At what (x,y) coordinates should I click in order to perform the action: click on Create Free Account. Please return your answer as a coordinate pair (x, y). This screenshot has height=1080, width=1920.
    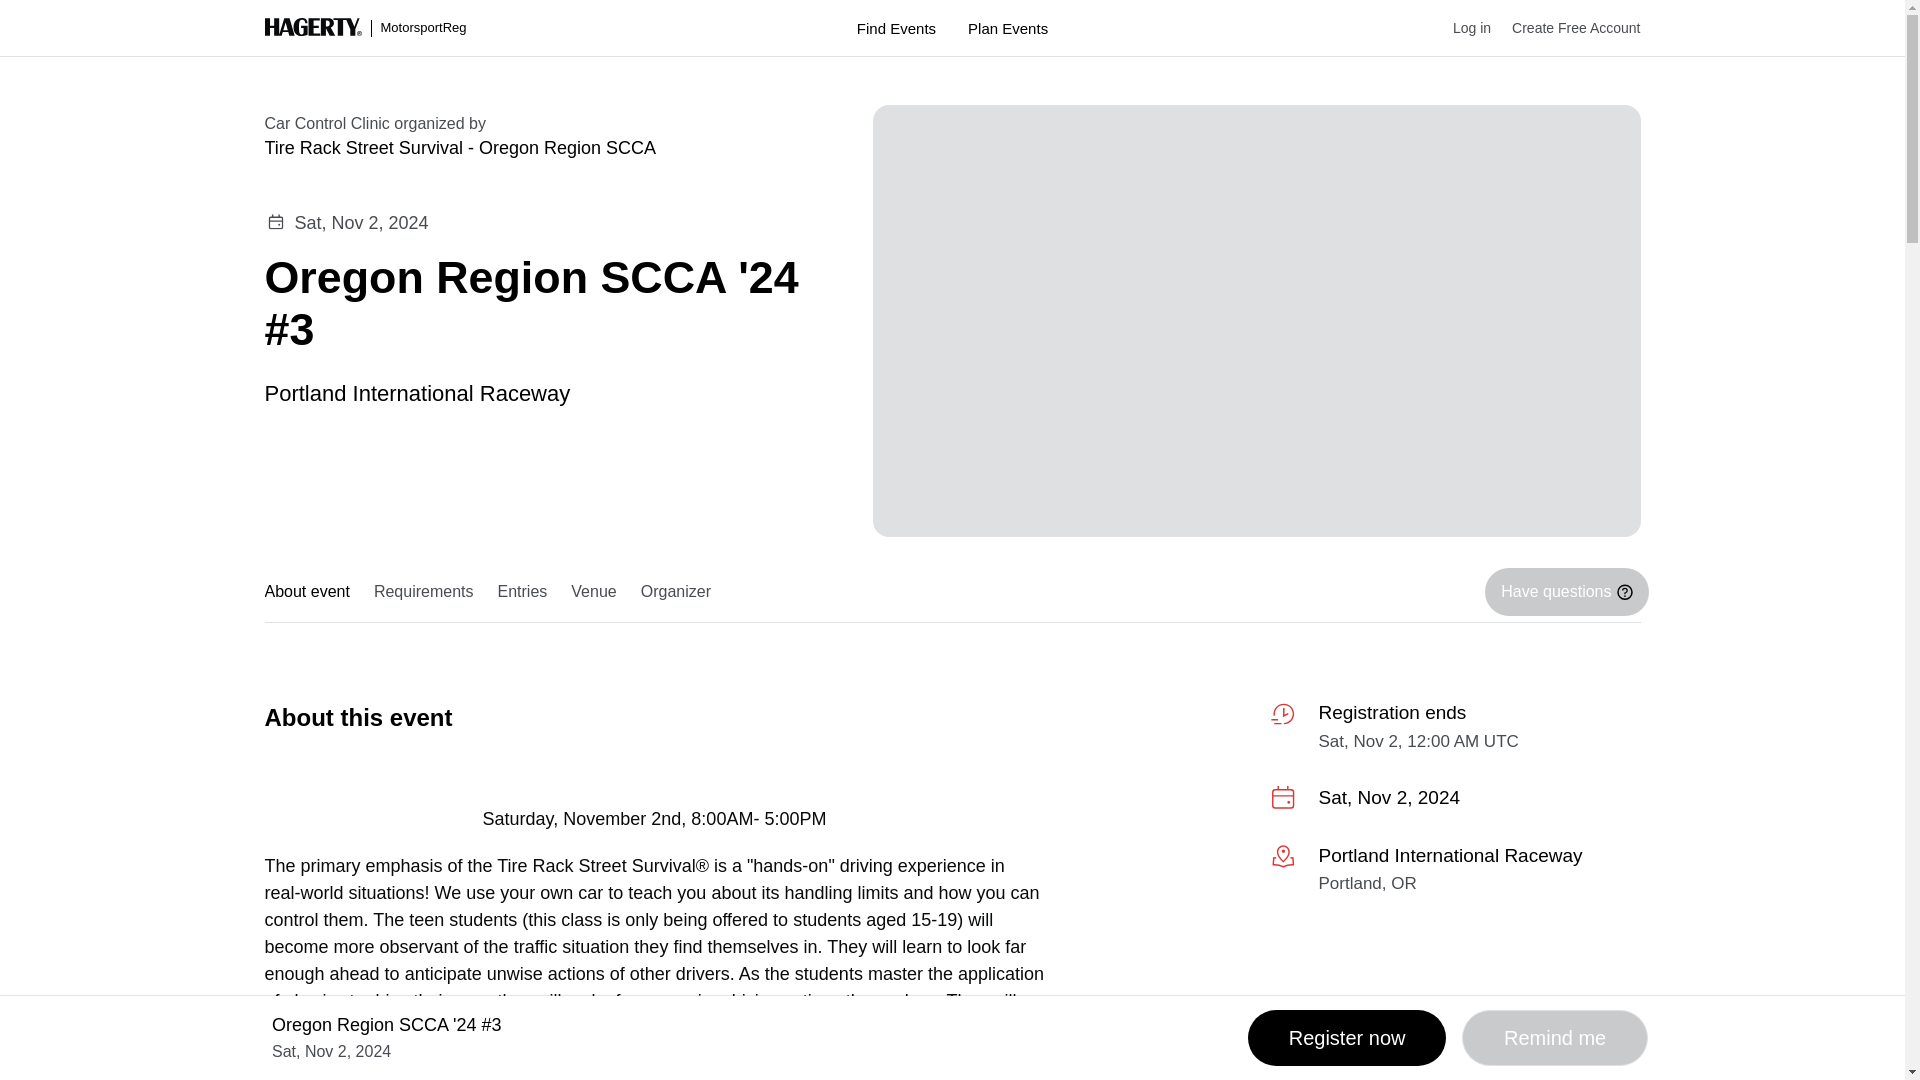
    Looking at the image, I should click on (1565, 28).